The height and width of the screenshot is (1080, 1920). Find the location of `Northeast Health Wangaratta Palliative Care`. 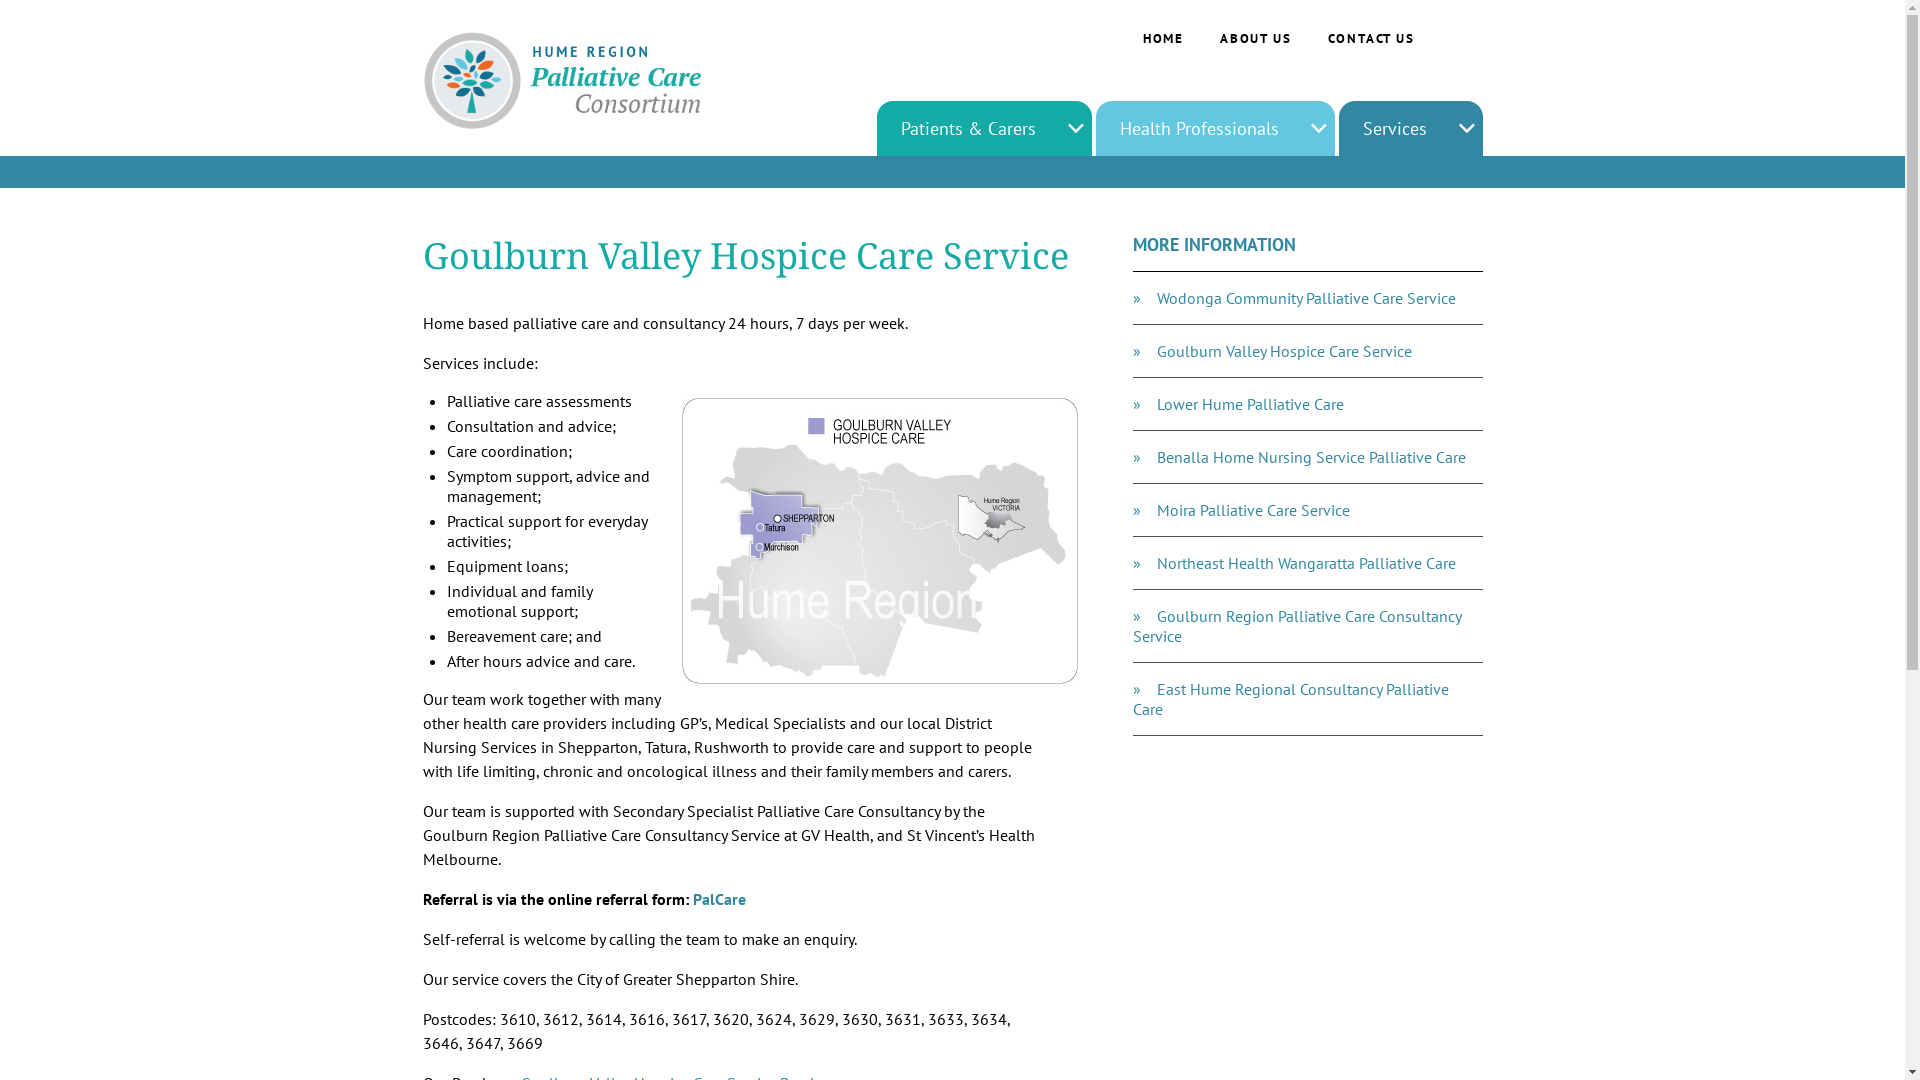

Northeast Health Wangaratta Palliative Care is located at coordinates (1308, 564).